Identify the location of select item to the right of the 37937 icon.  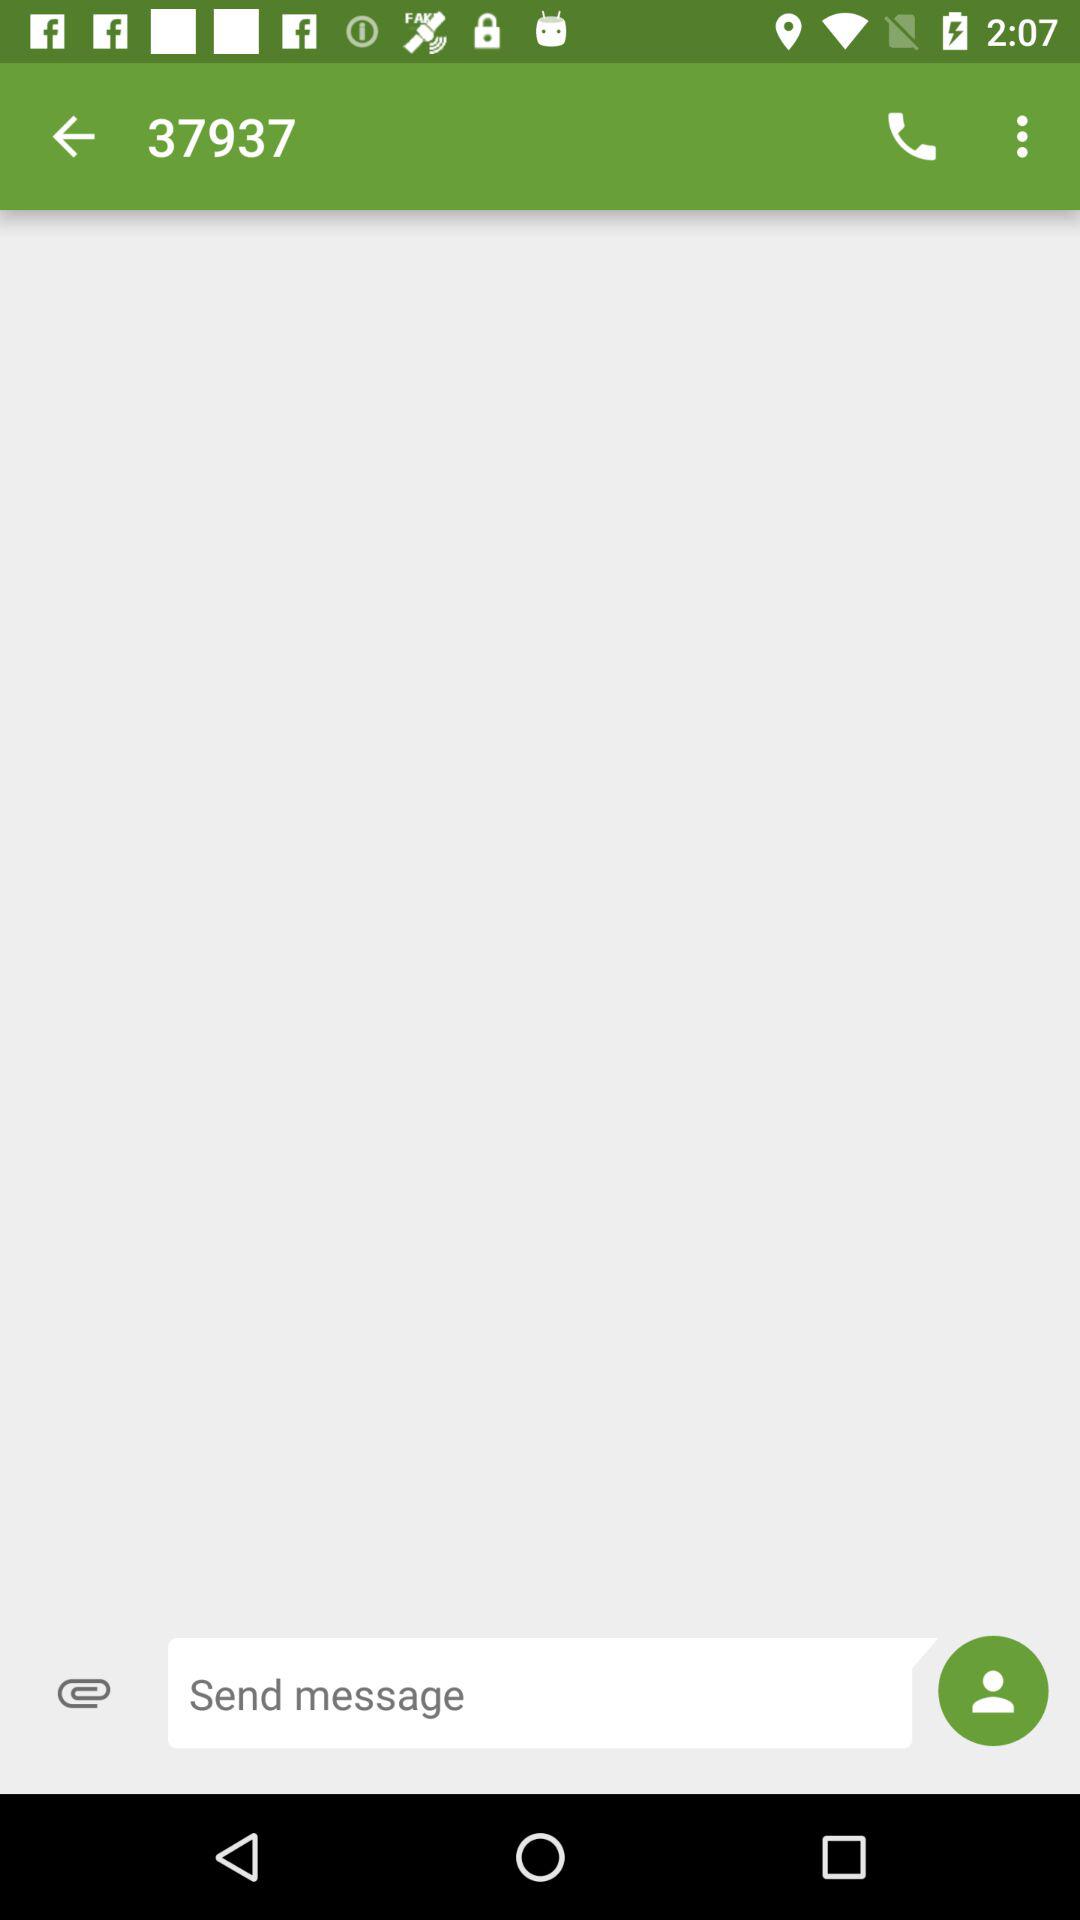
(912, 136).